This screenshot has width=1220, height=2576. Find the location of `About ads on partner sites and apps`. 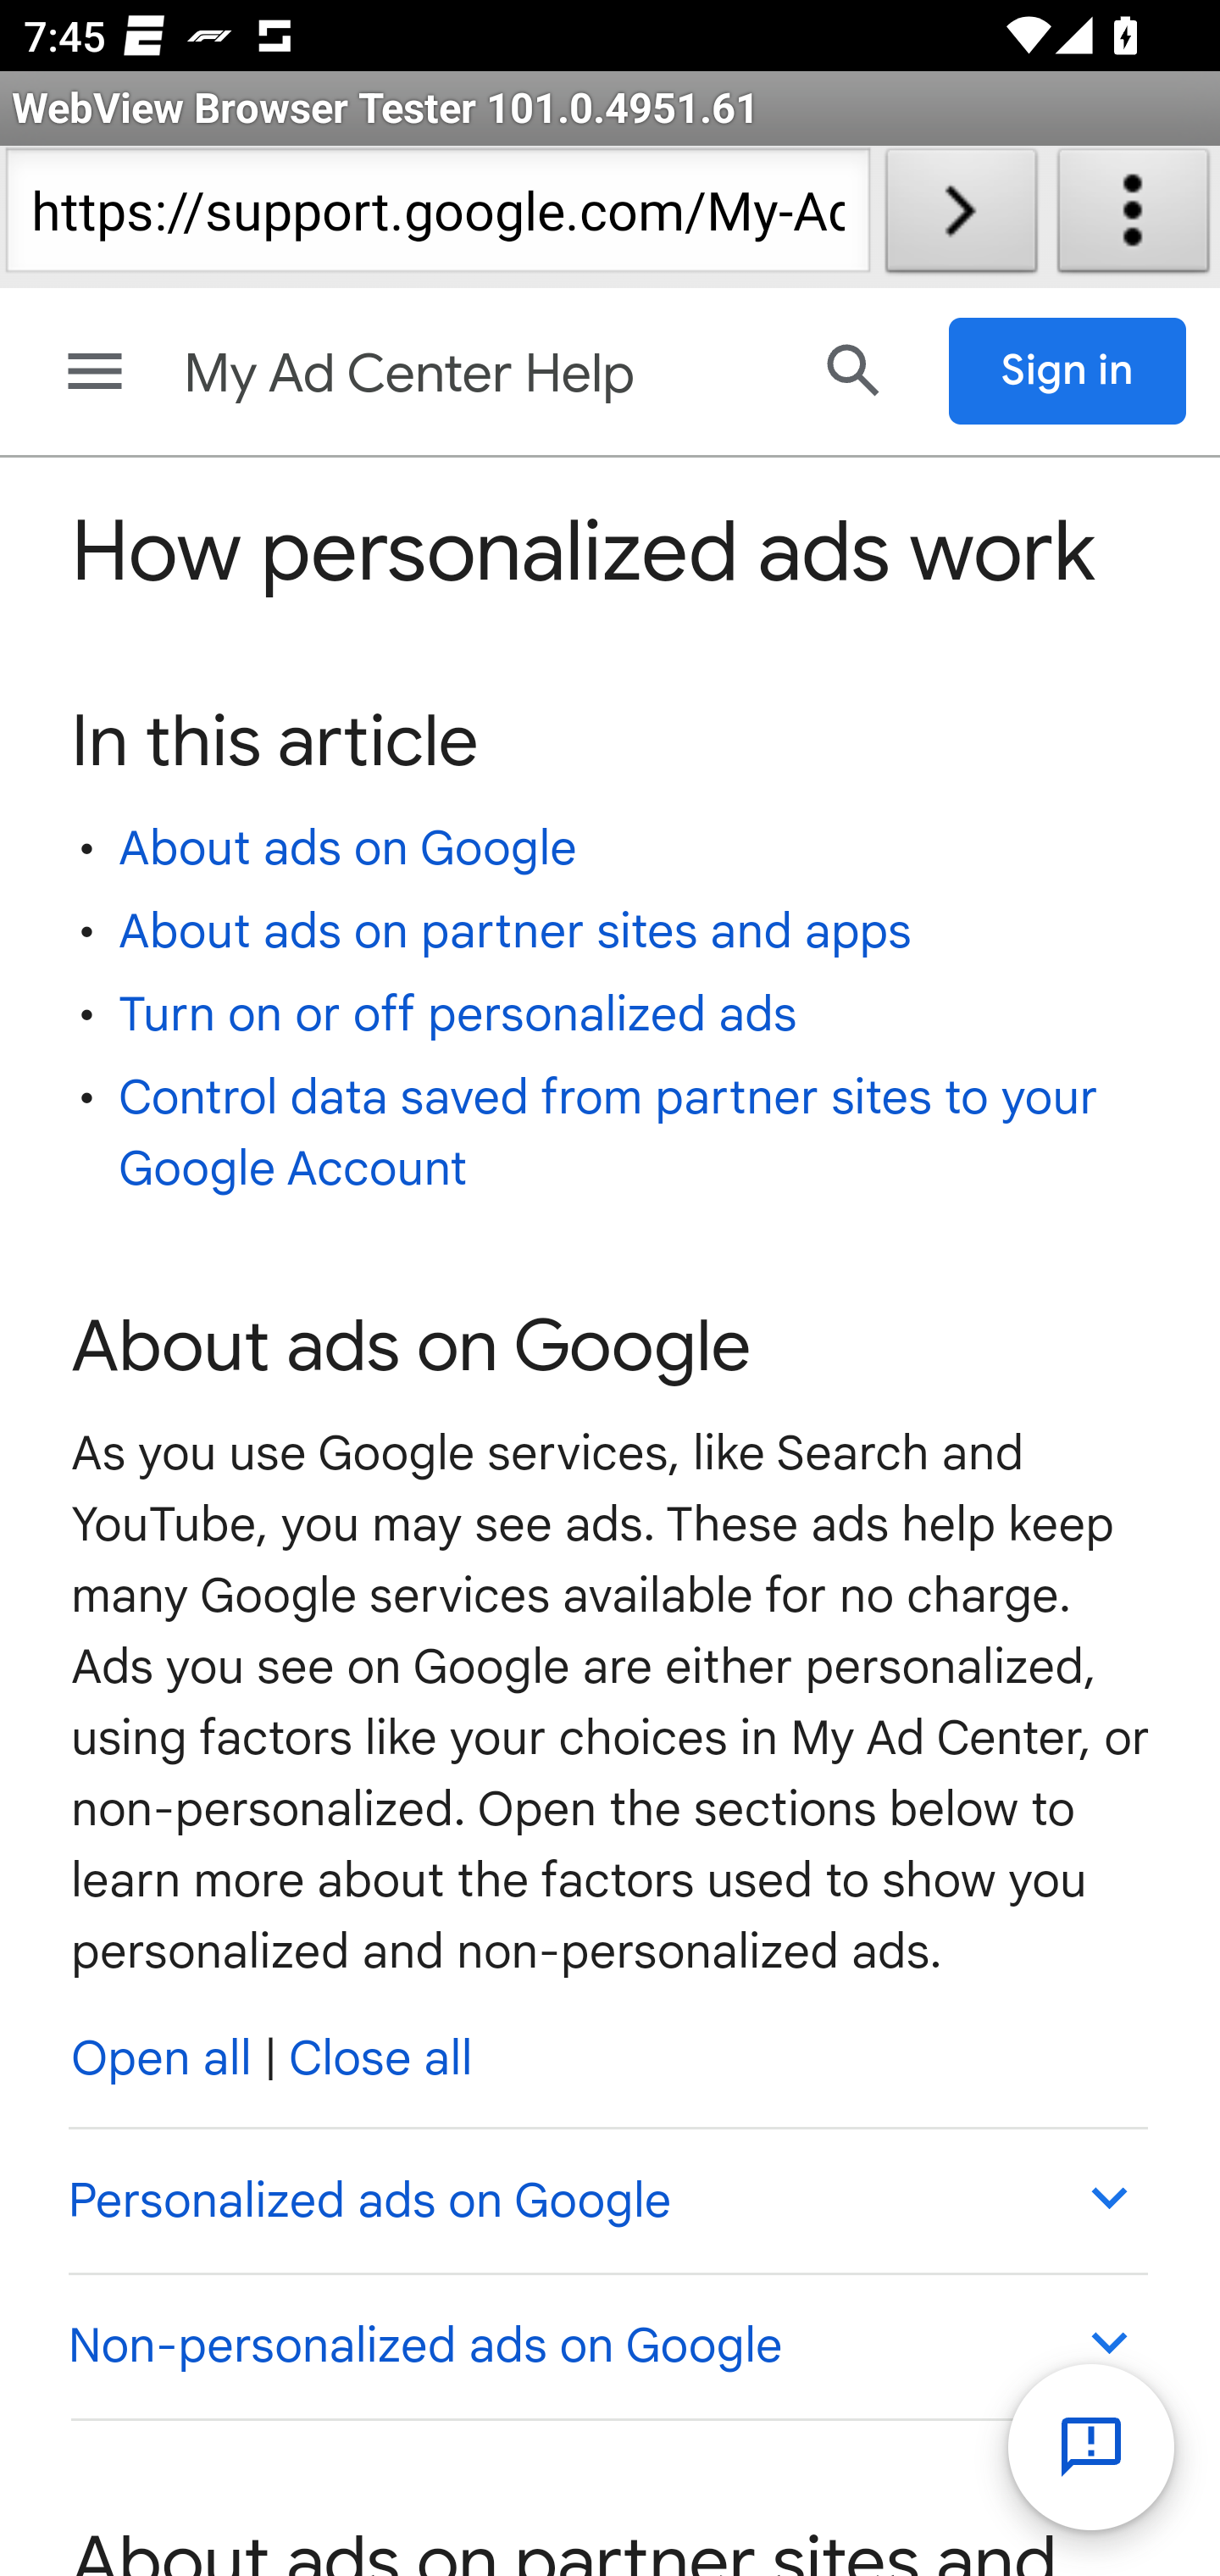

About ads on partner sites and apps is located at coordinates (515, 930).